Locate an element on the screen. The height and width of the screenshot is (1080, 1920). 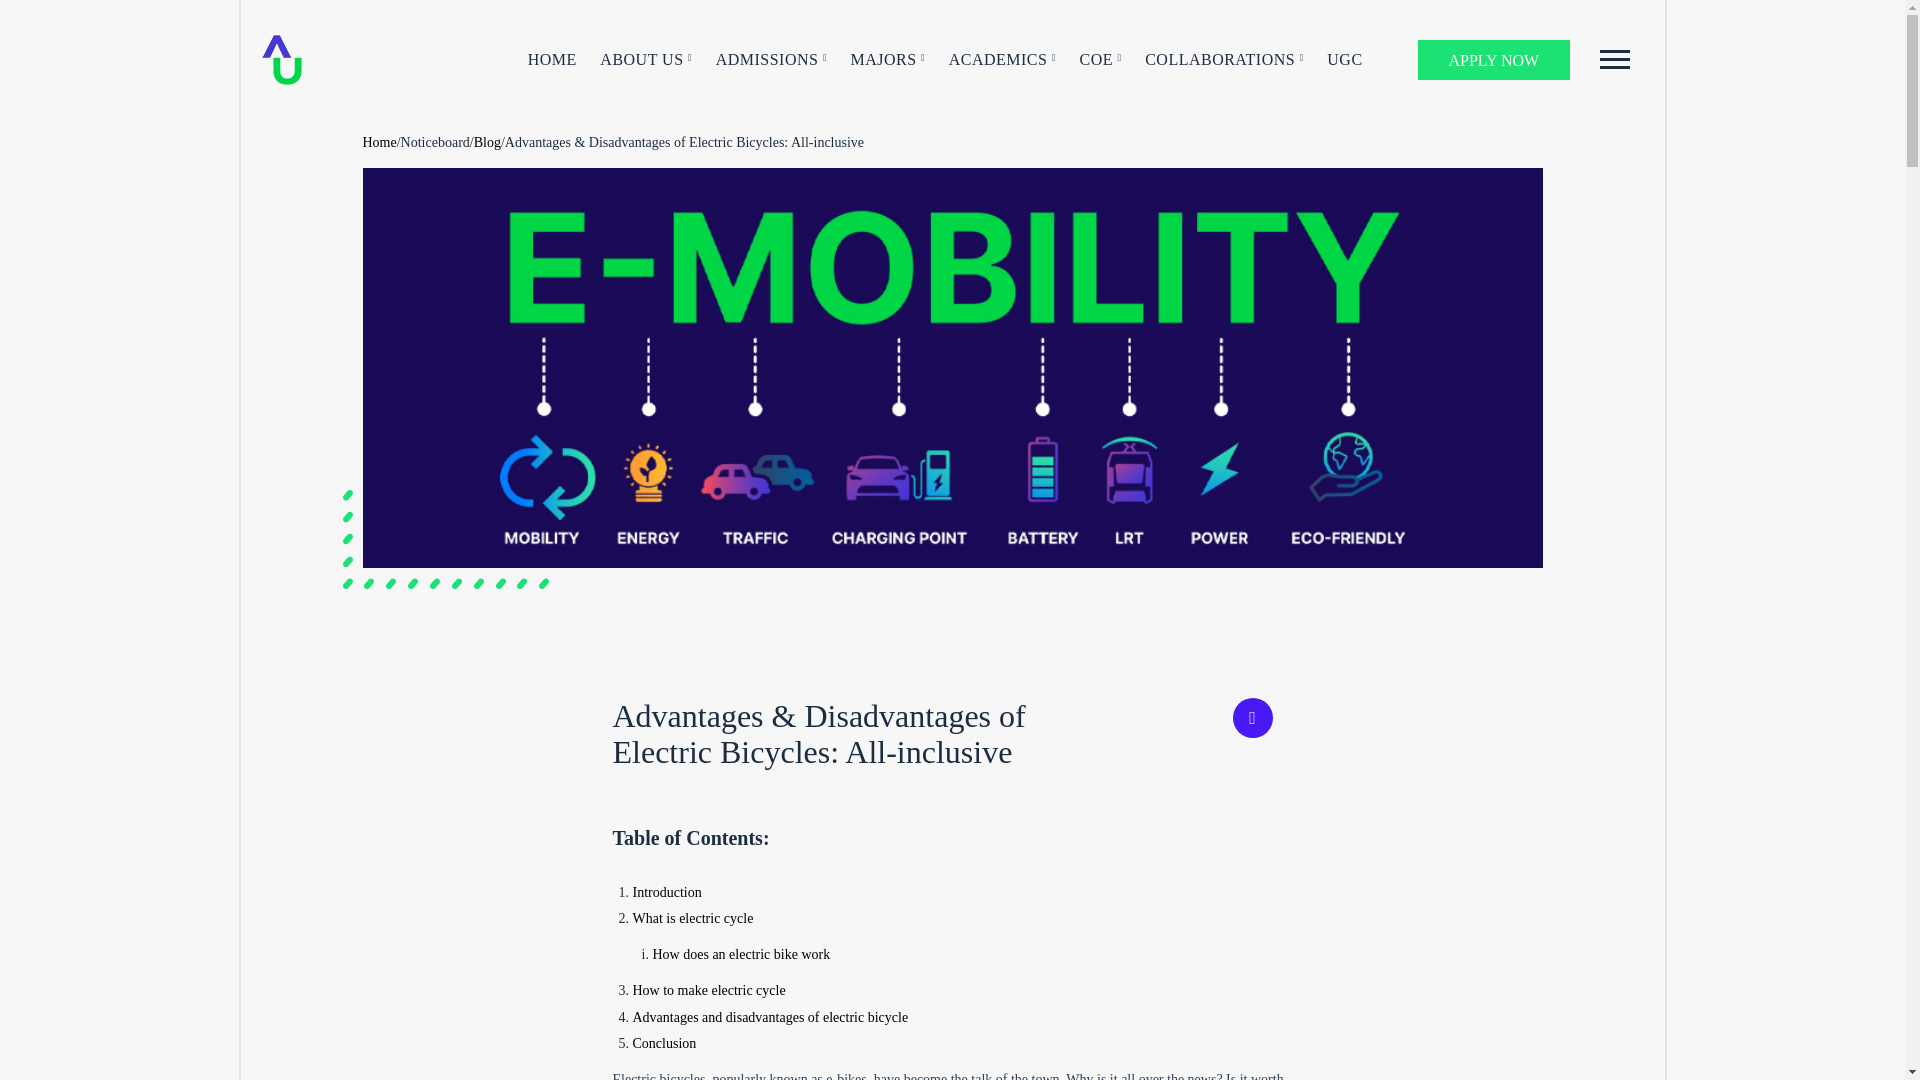
COLLABORATIONS is located at coordinates (1224, 60).